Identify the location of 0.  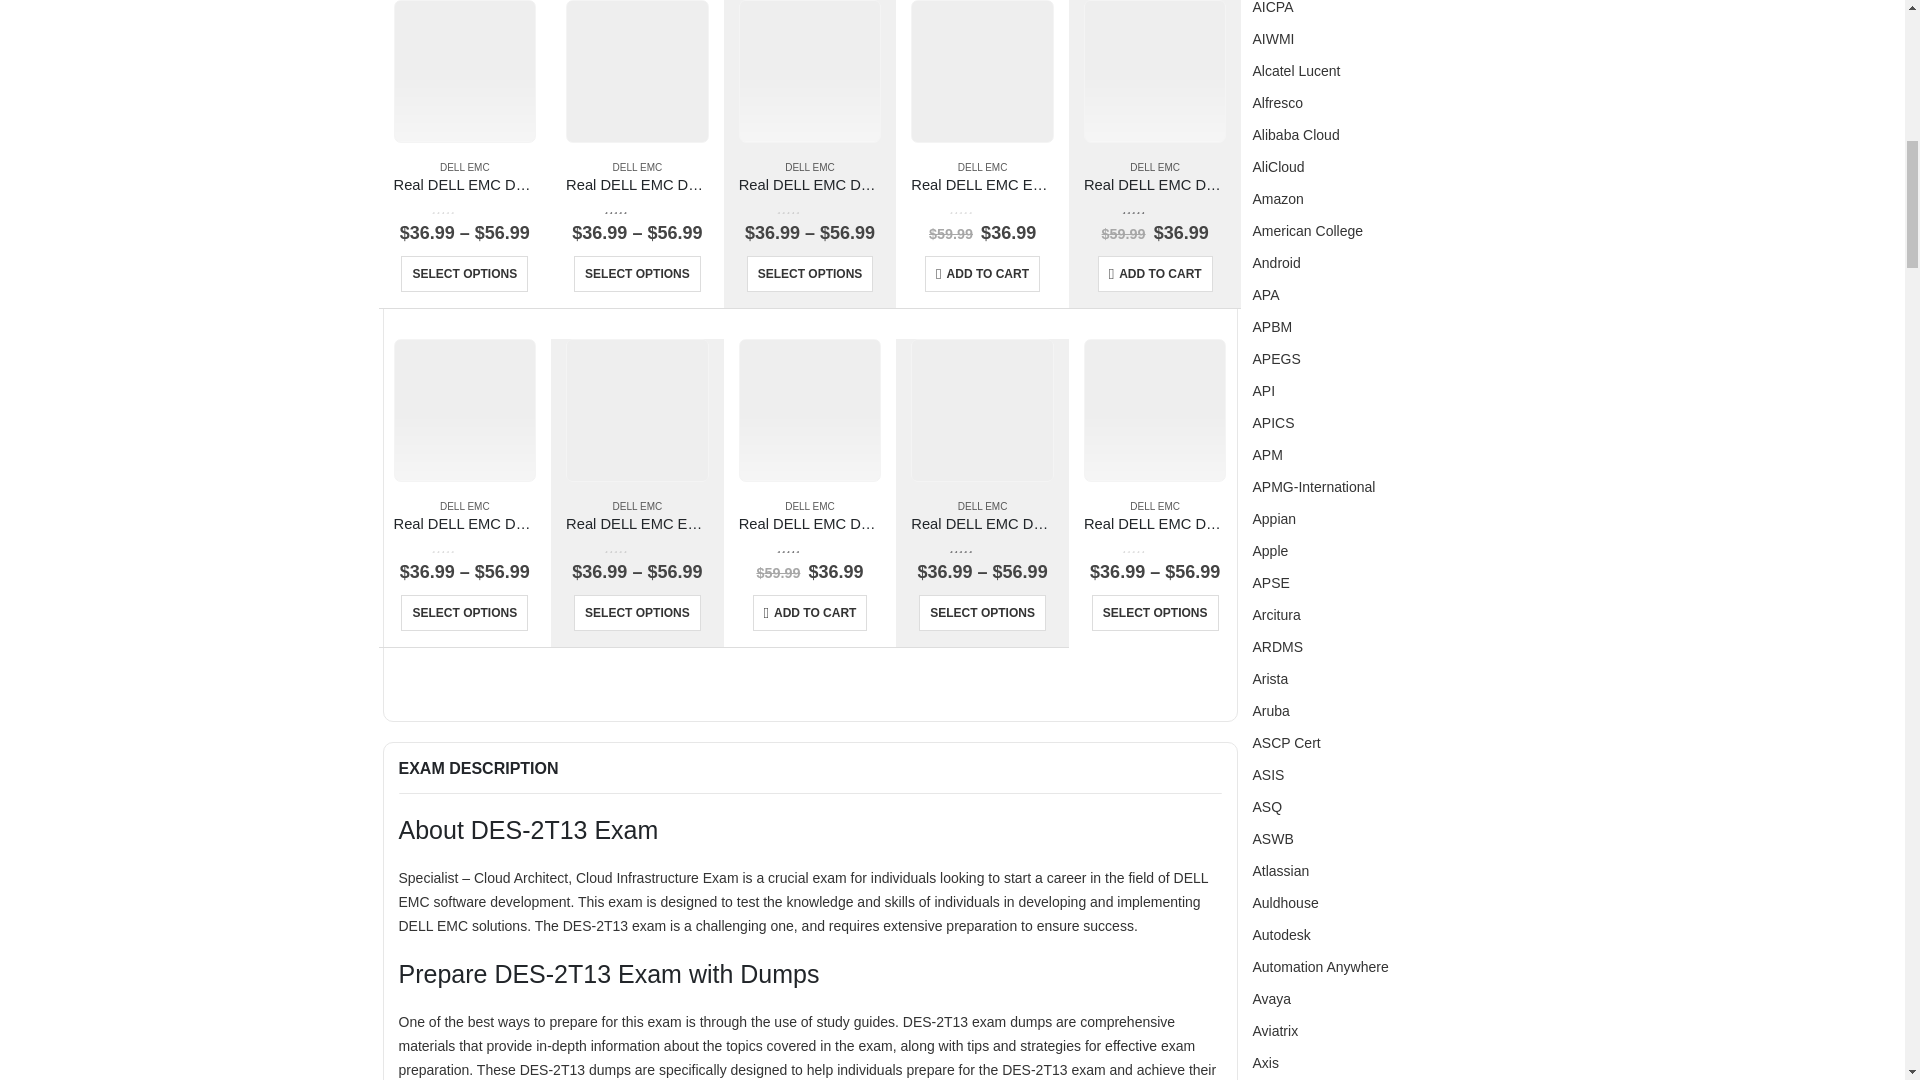
(464, 208).